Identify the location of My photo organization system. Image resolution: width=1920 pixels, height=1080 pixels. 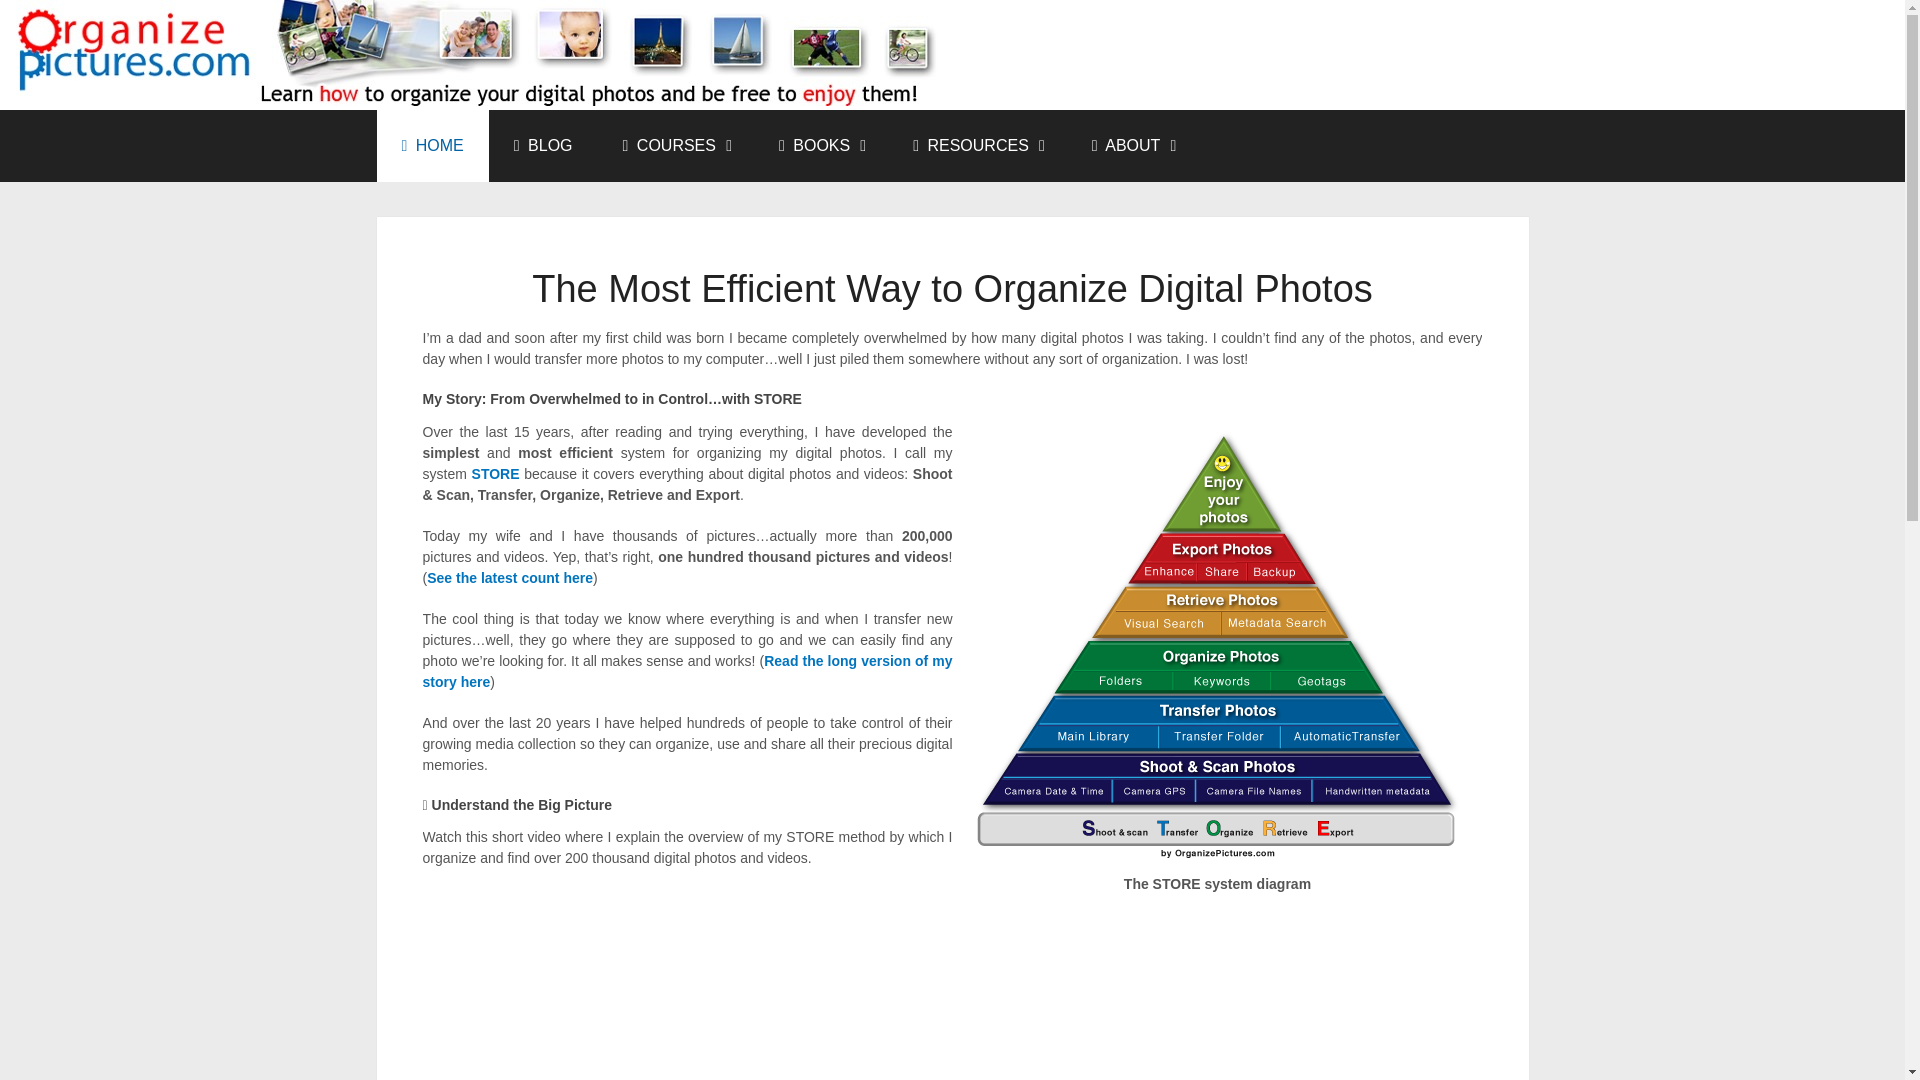
(496, 473).